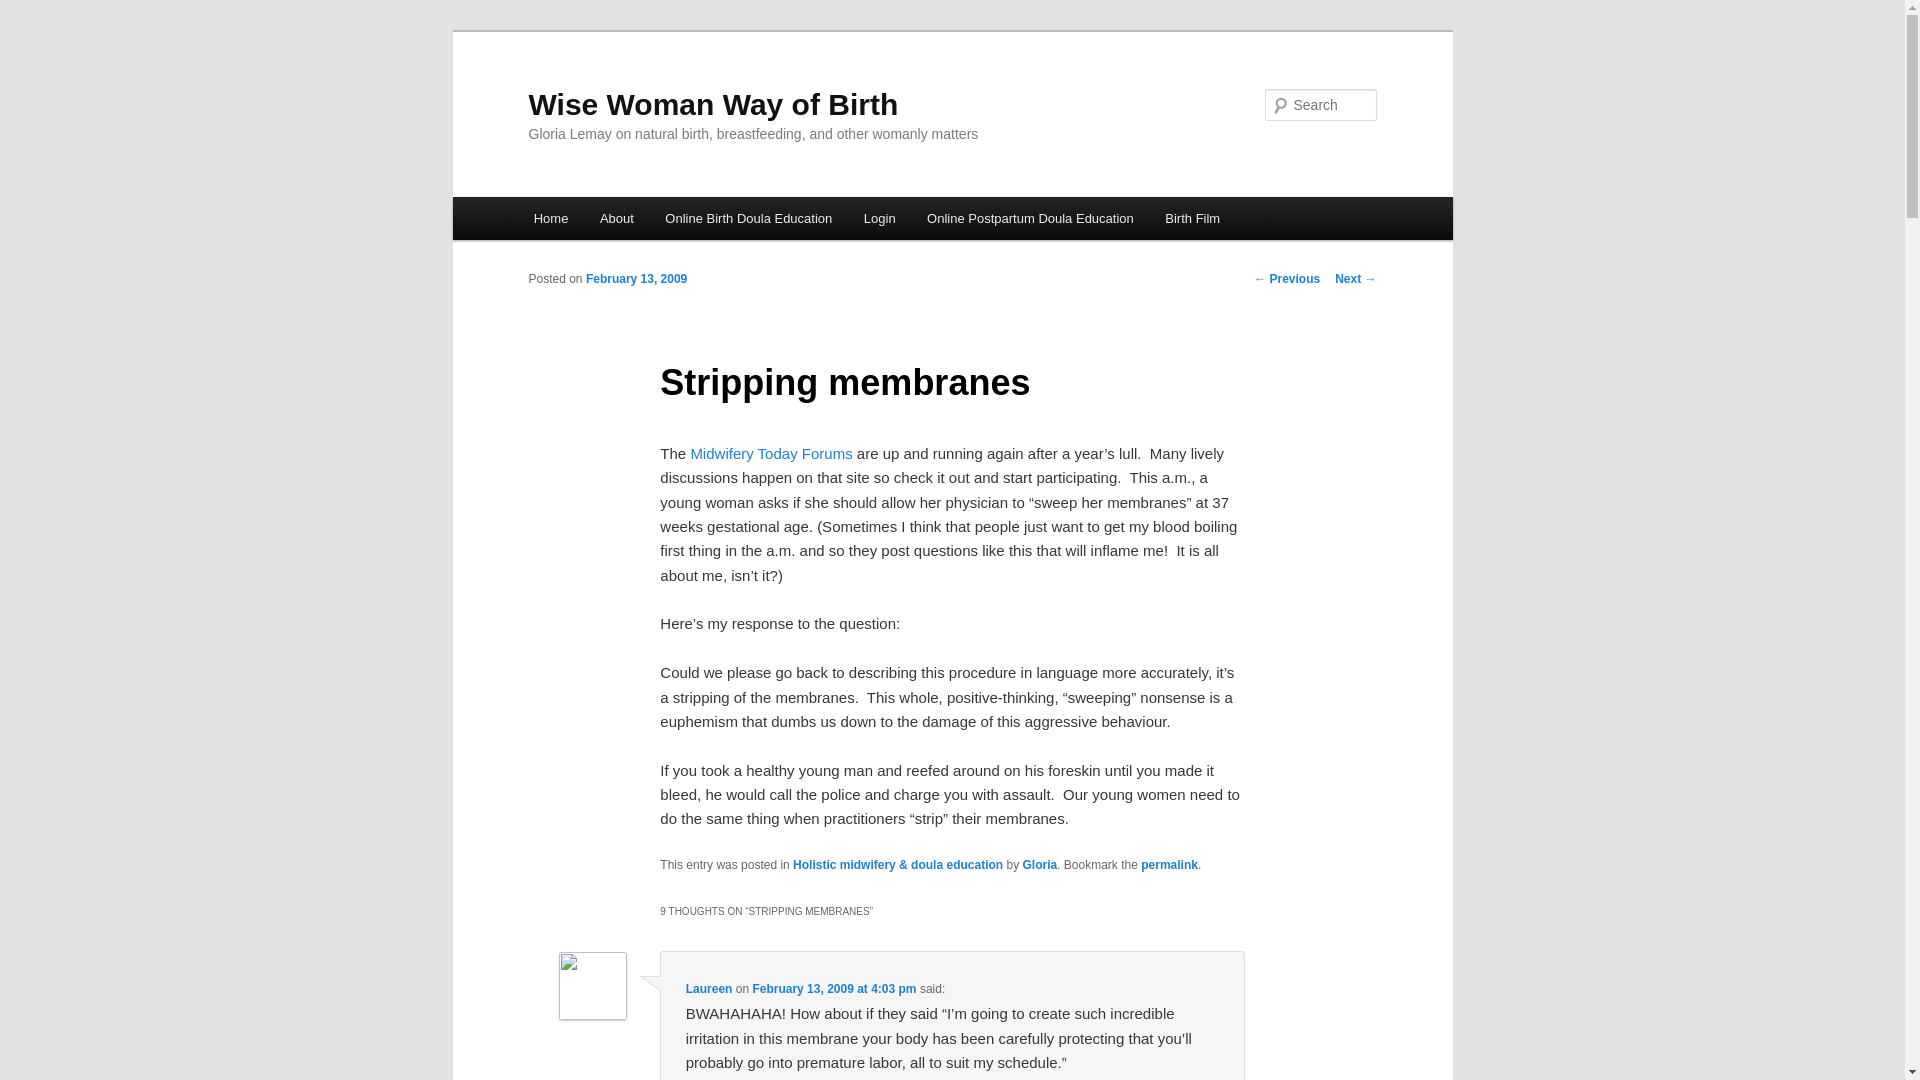 The image size is (1920, 1080). Describe the element at coordinates (636, 279) in the screenshot. I see `February 13, 2009` at that location.